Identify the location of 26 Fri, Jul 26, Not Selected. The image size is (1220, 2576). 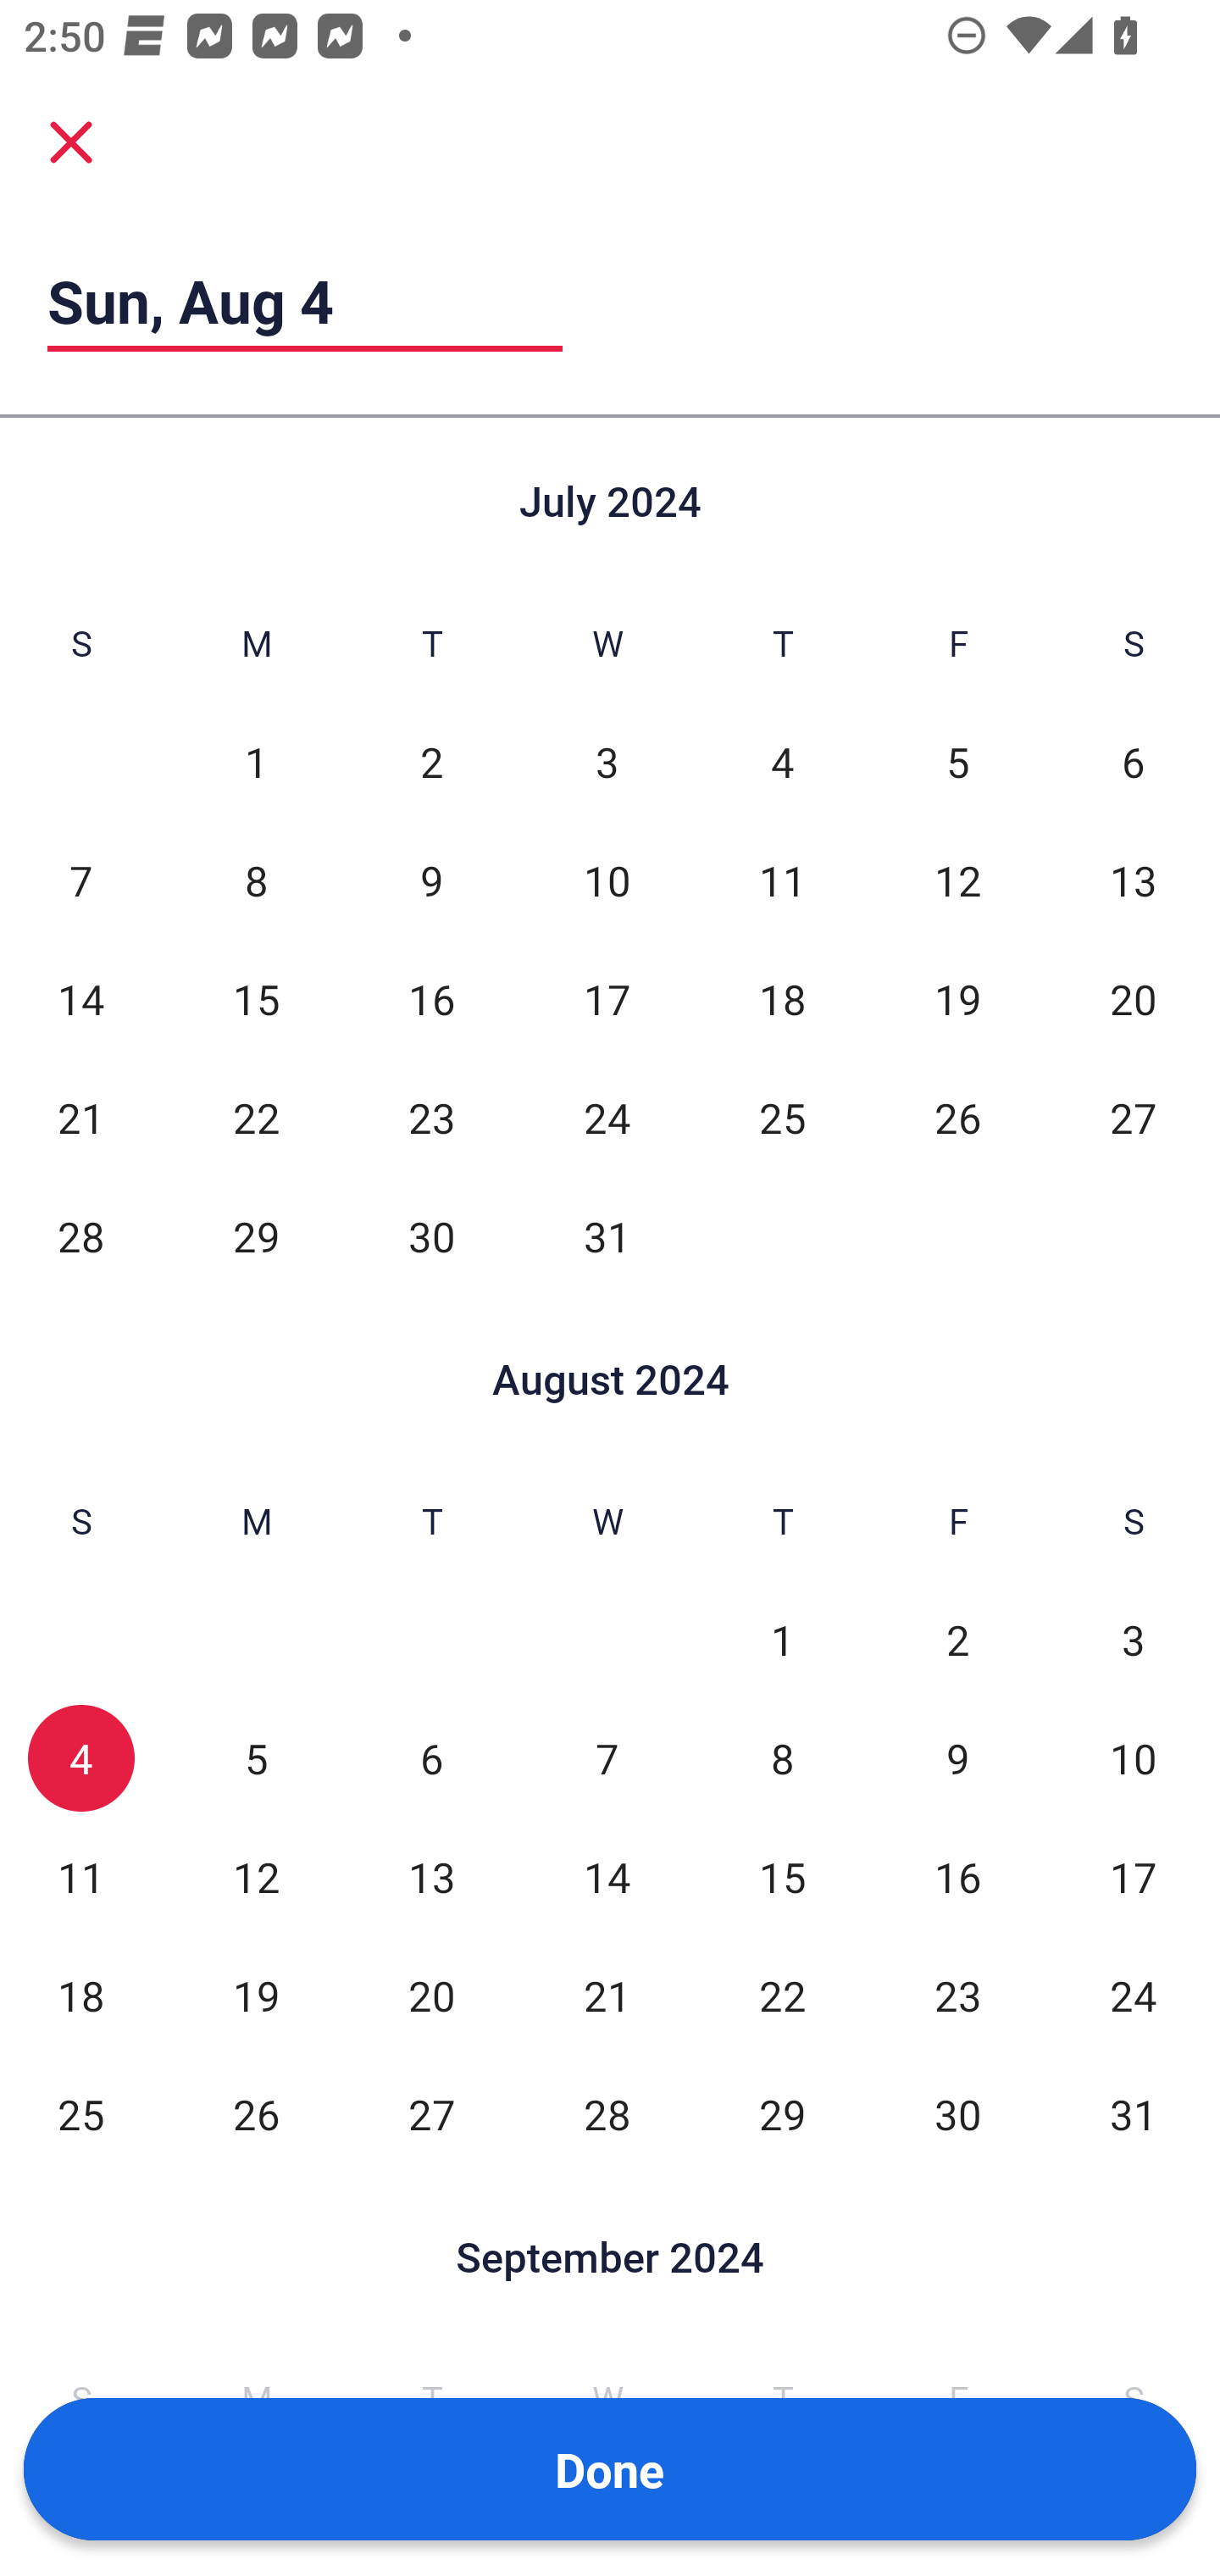
(957, 1118).